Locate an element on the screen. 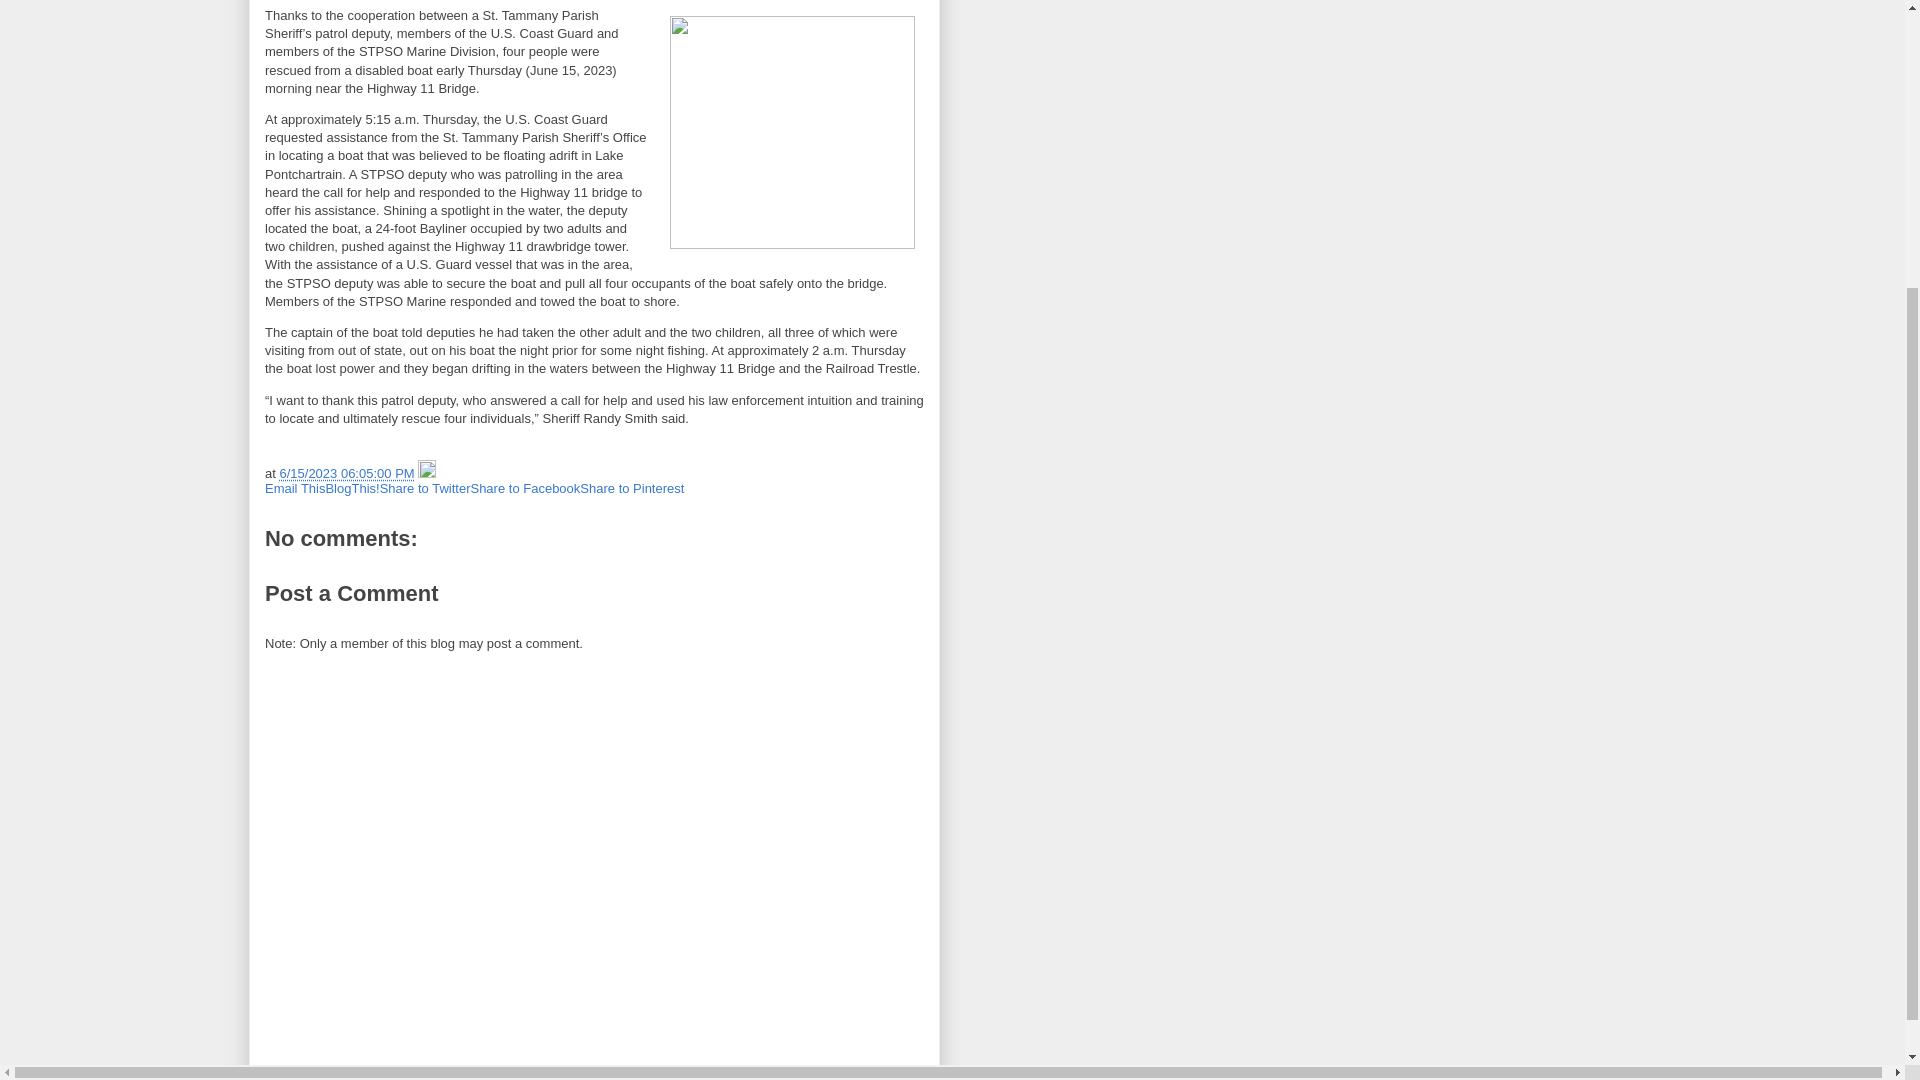  Edit Post is located at coordinates (426, 472).